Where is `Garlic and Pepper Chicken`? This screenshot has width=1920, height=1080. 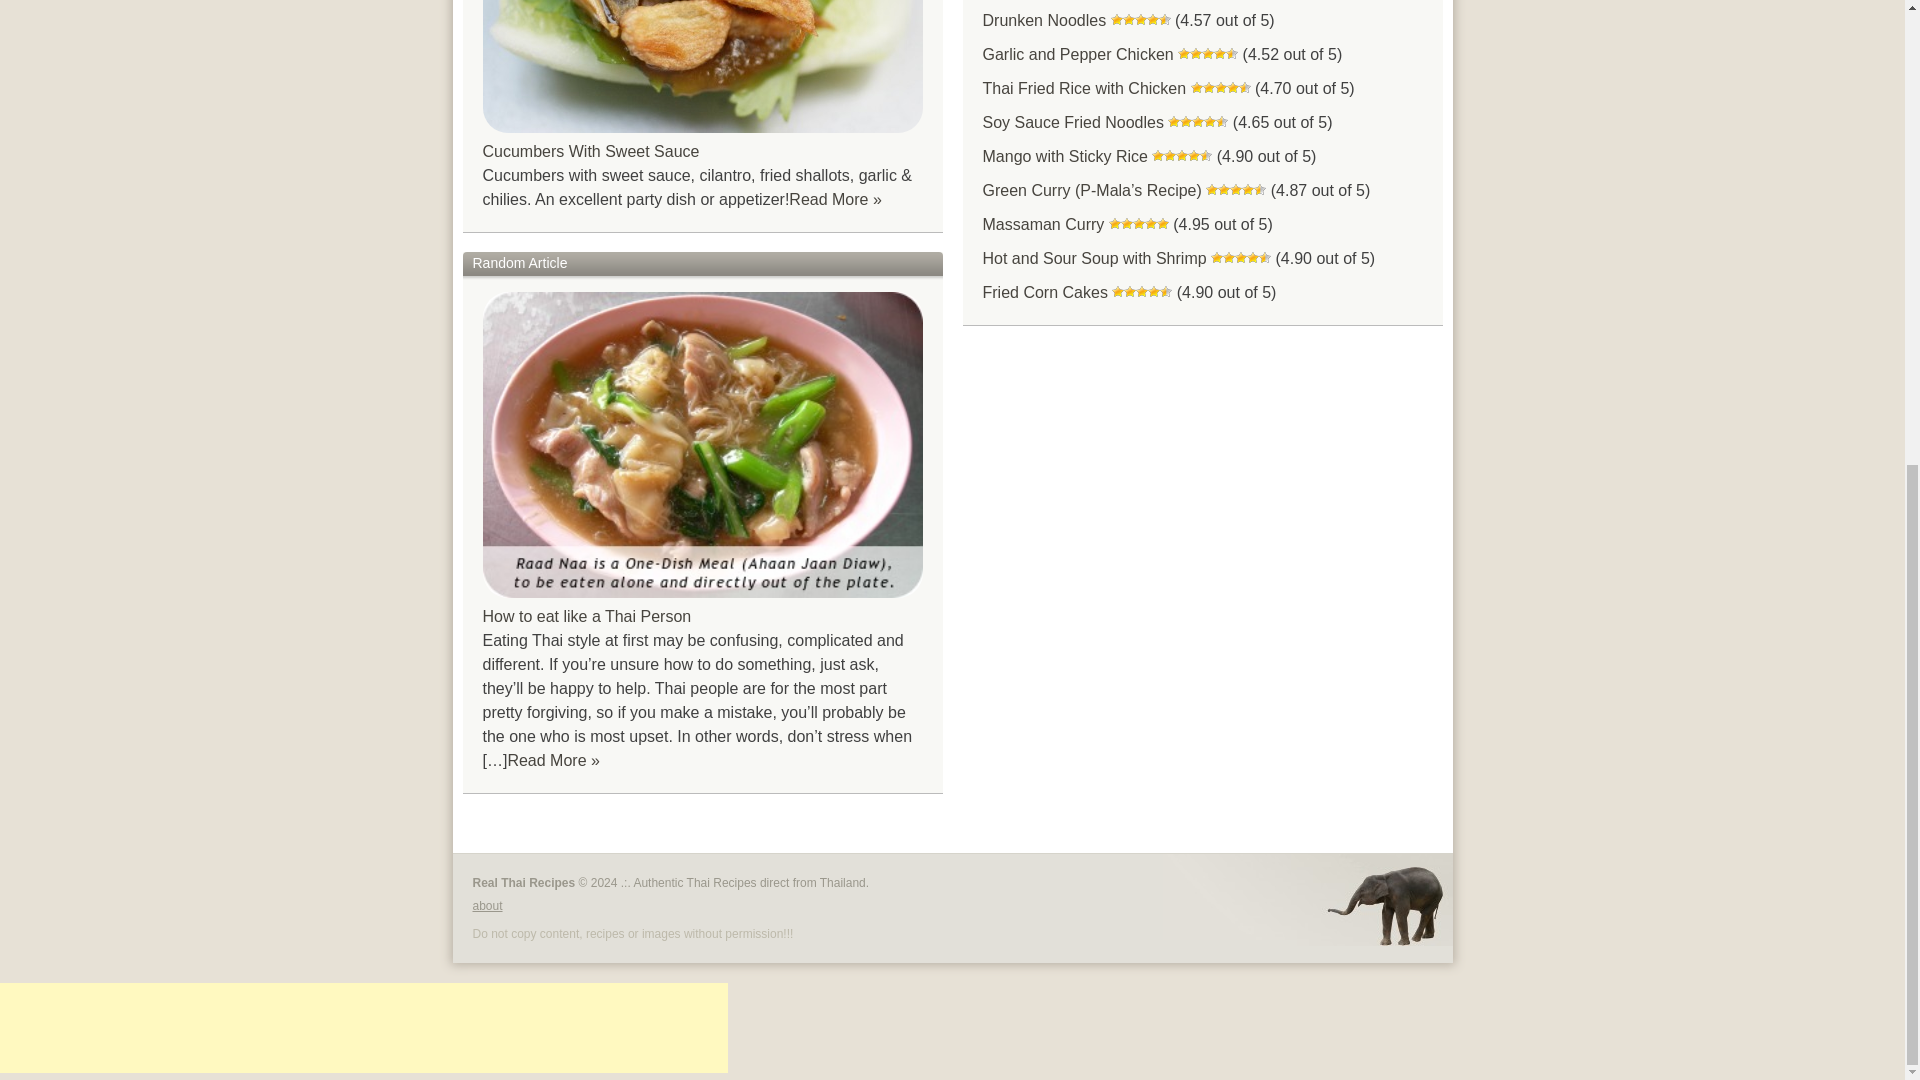 Garlic and Pepper Chicken is located at coordinates (1077, 54).